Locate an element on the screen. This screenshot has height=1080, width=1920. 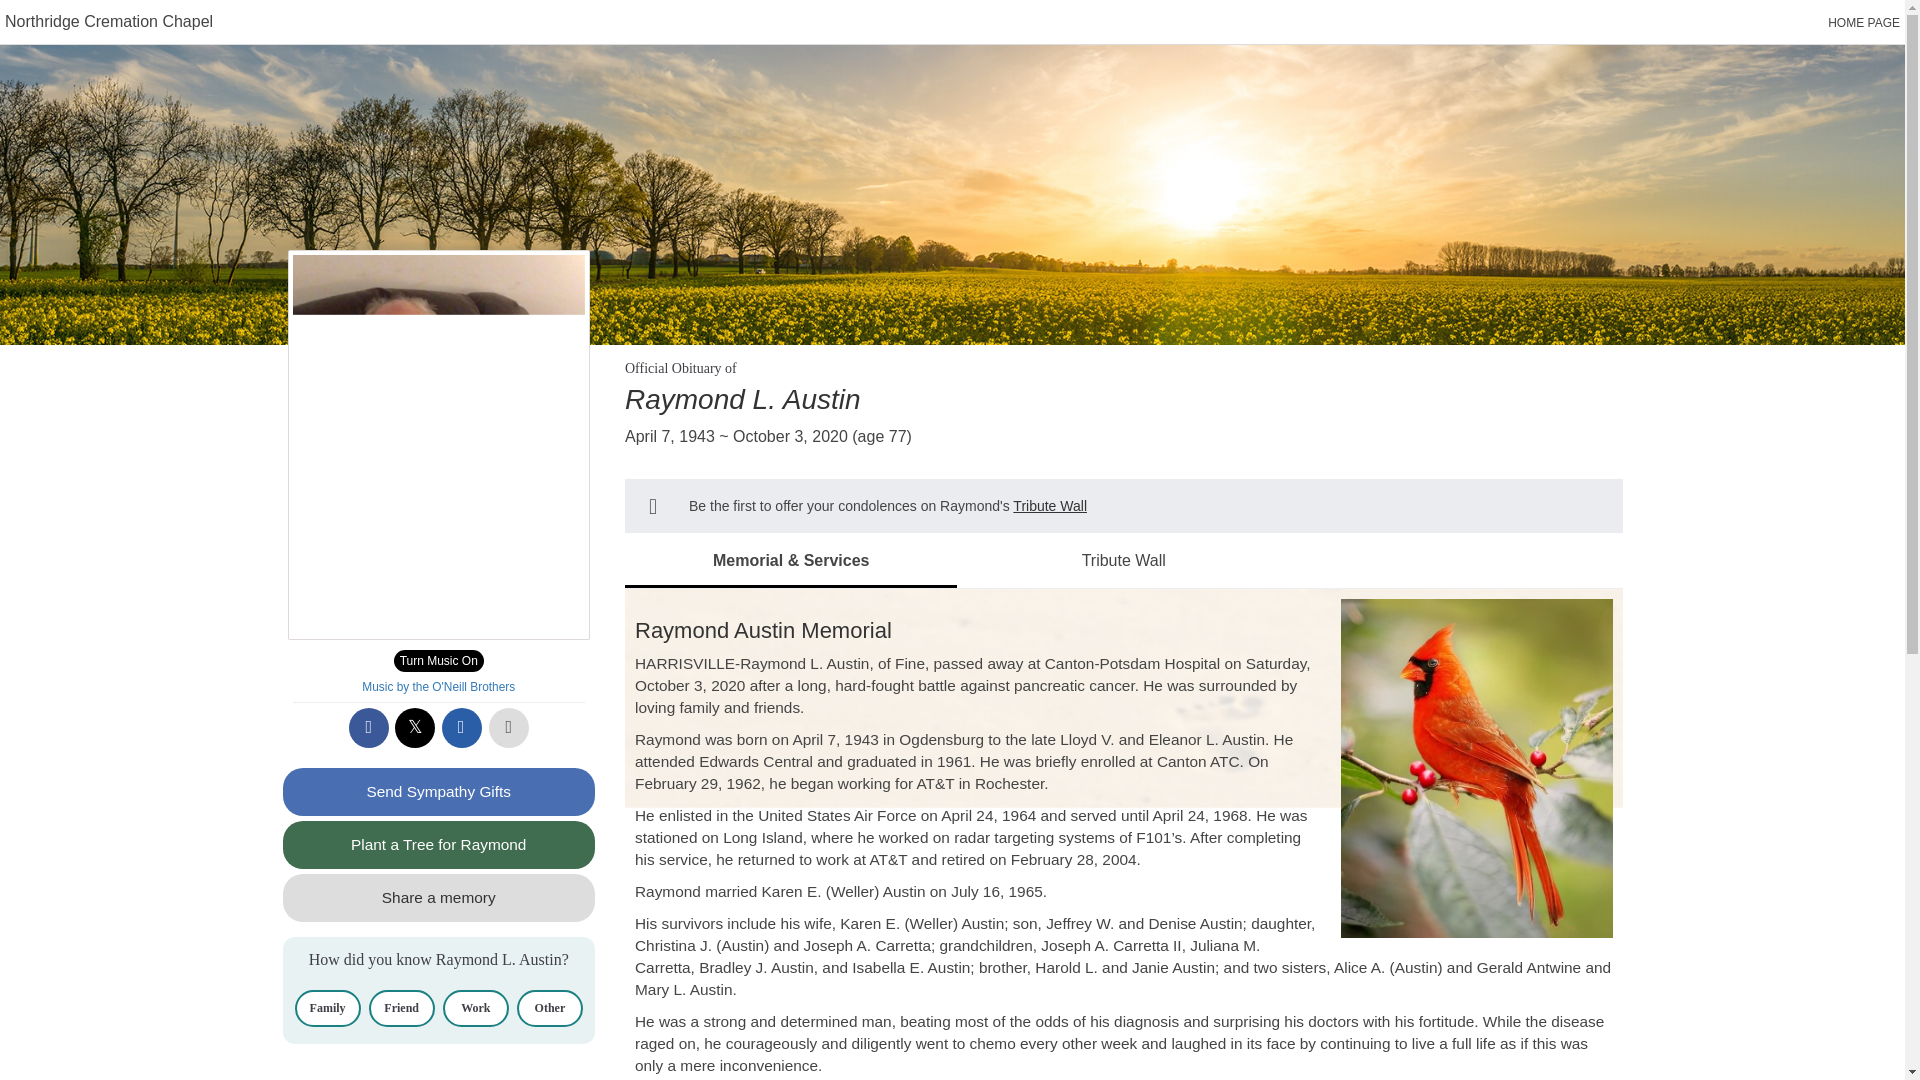
Share on X is located at coordinates (415, 728).